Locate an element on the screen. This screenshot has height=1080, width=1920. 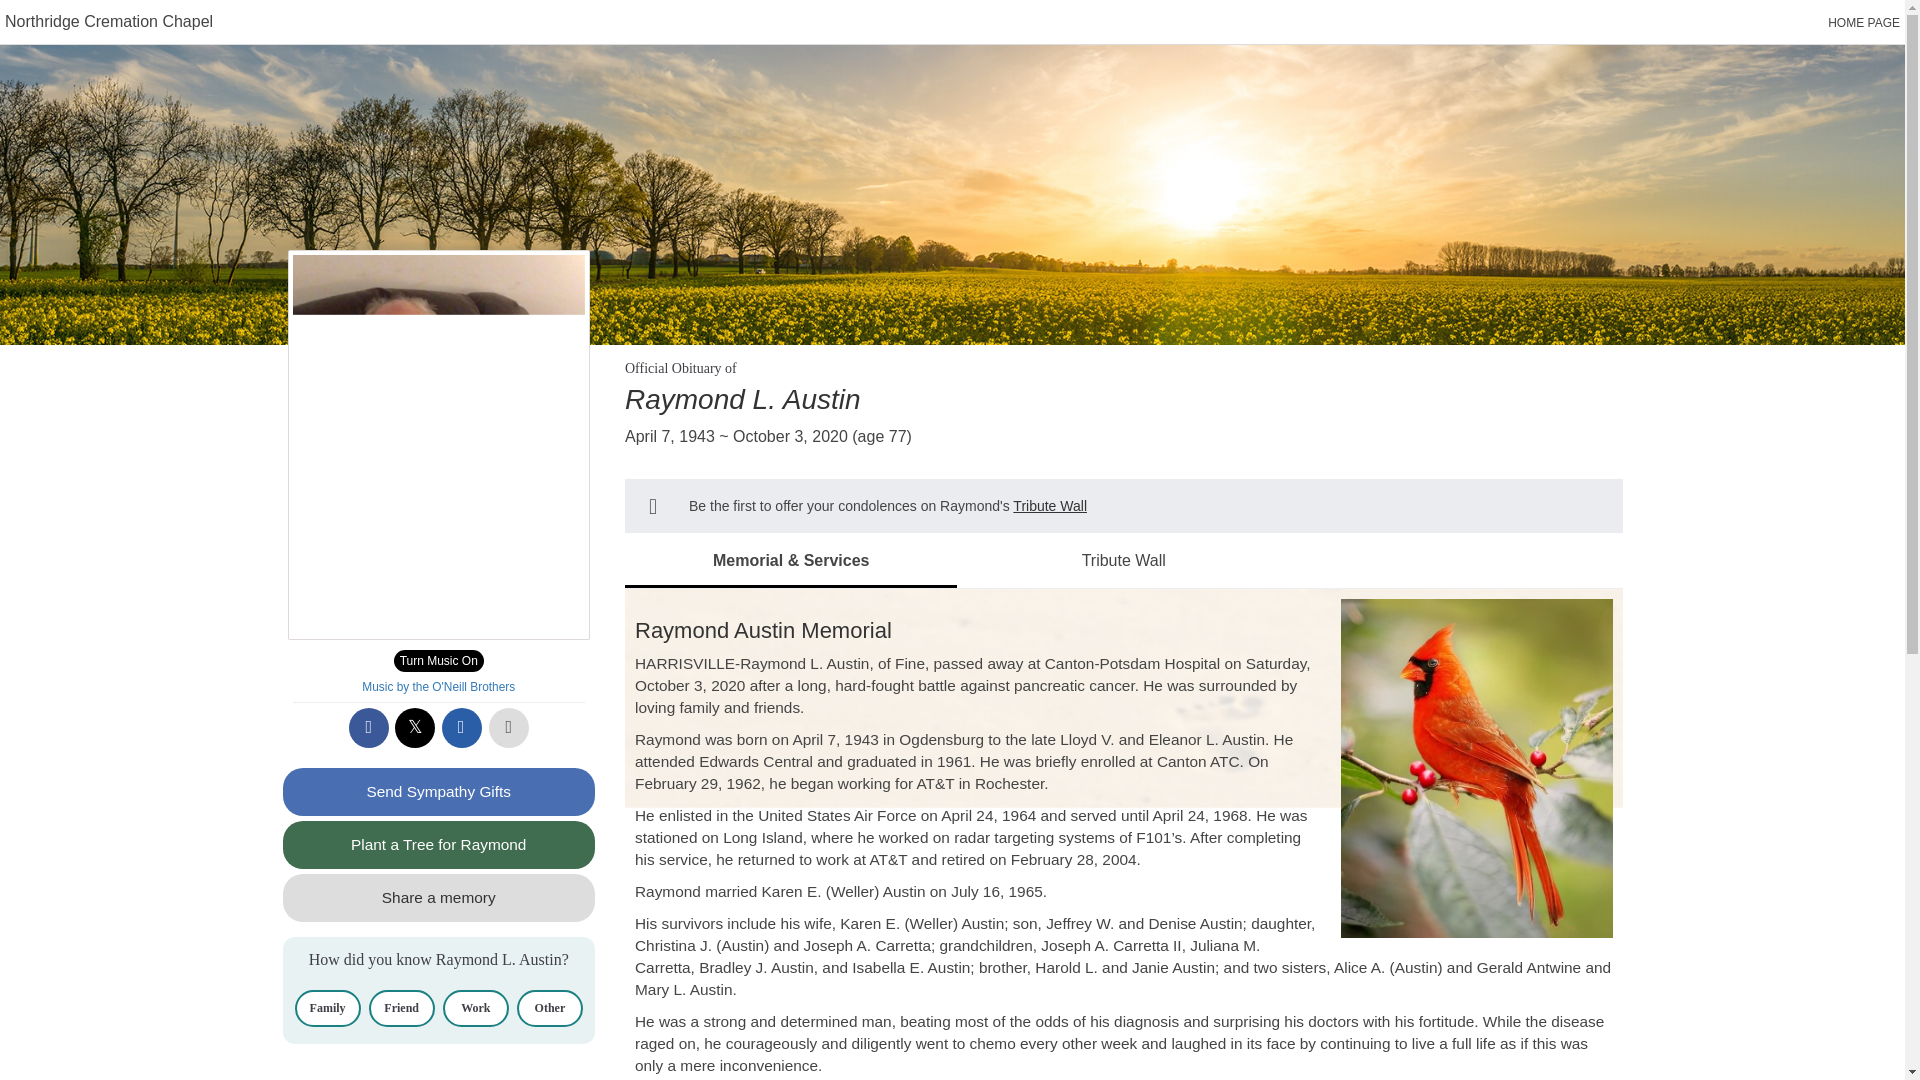
Share on X is located at coordinates (415, 728).